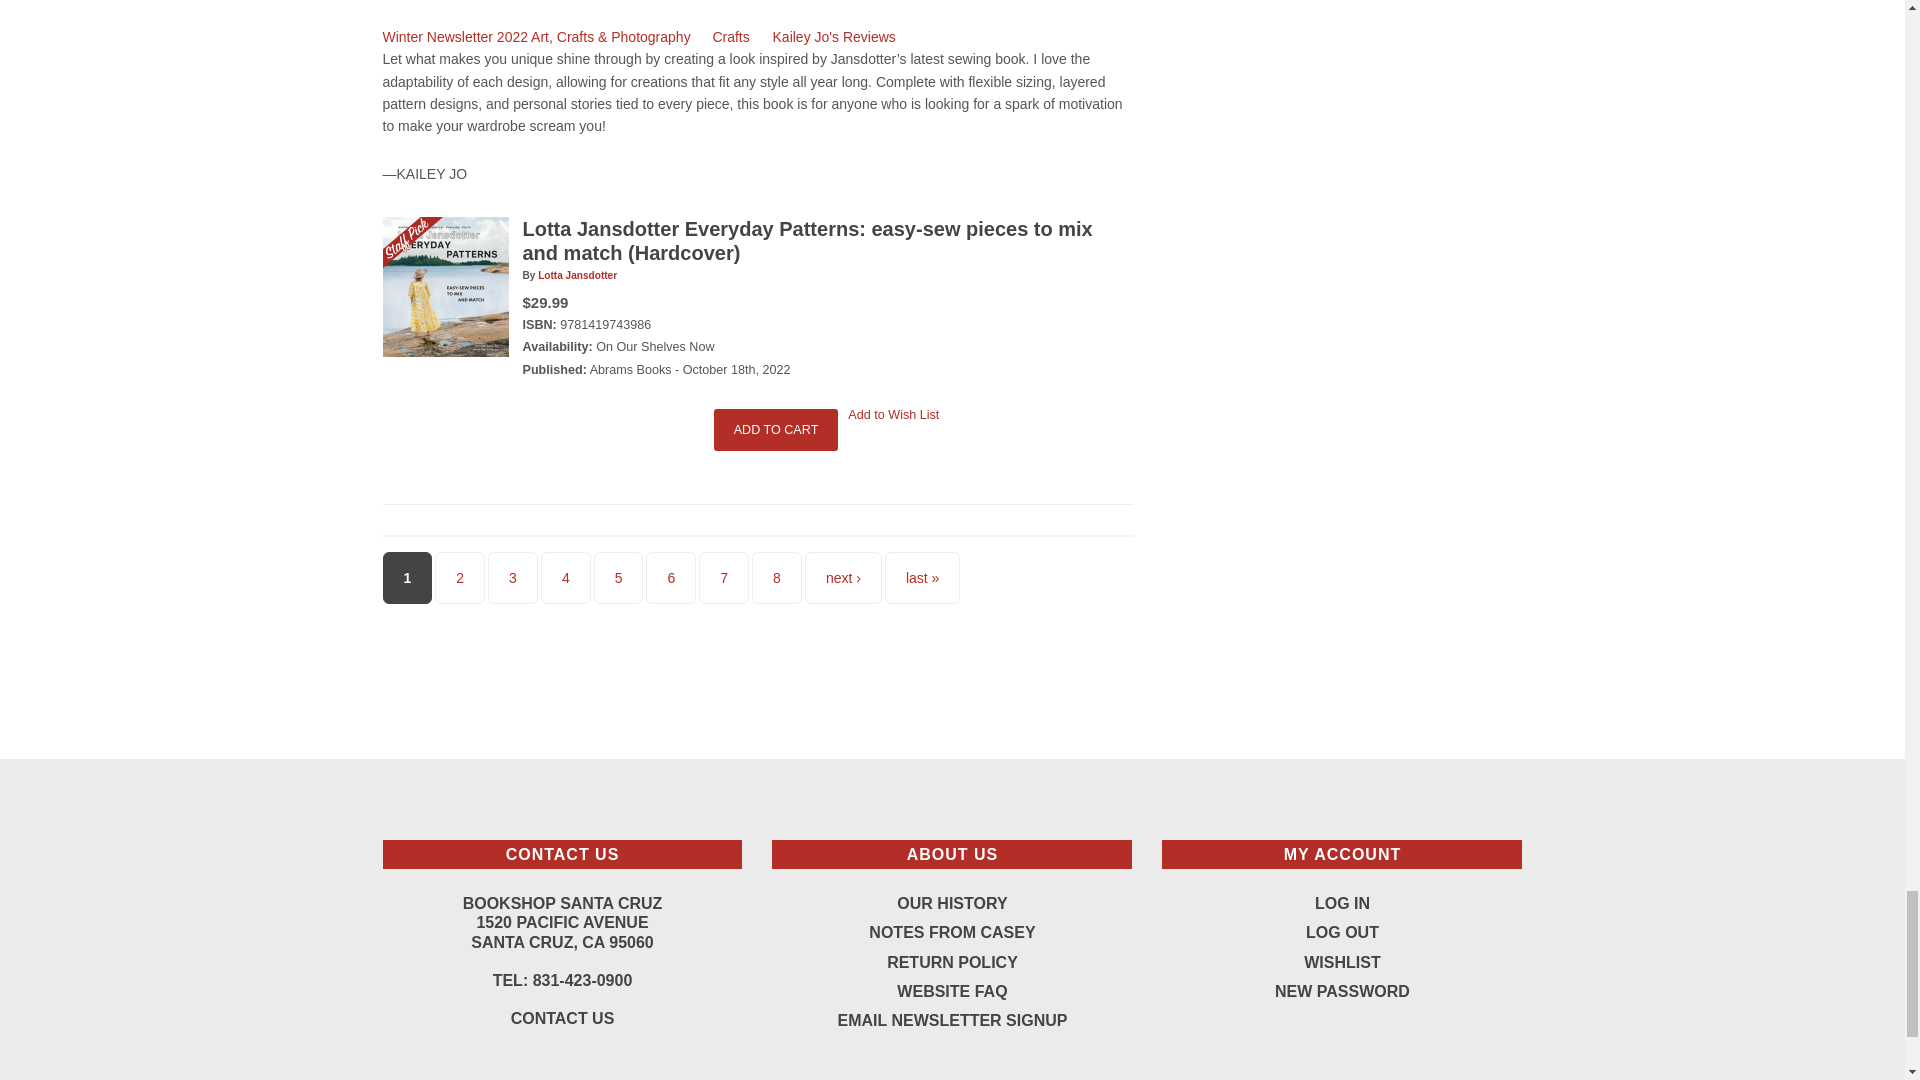 The height and width of the screenshot is (1080, 1920). Describe the element at coordinates (776, 430) in the screenshot. I see `Add to Cart` at that location.